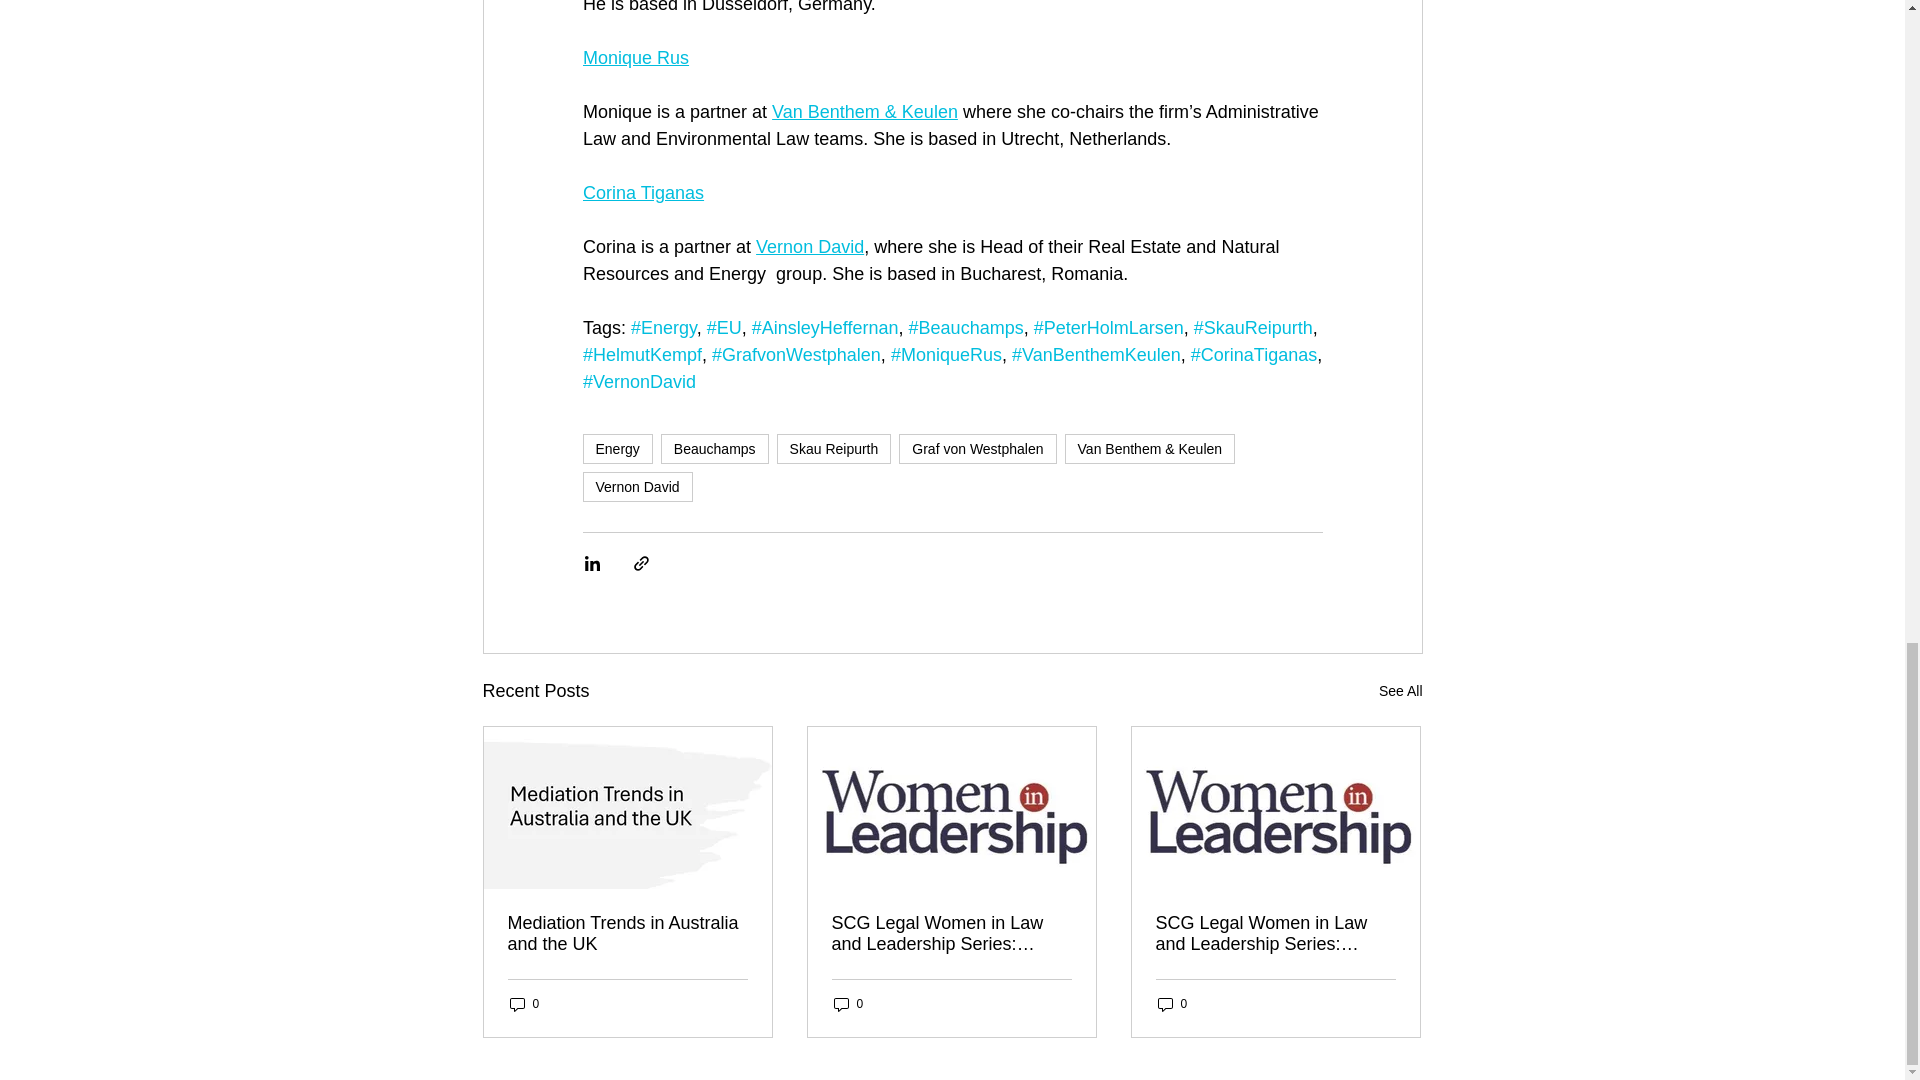 The height and width of the screenshot is (1080, 1920). I want to click on Vernon David, so click(636, 486).